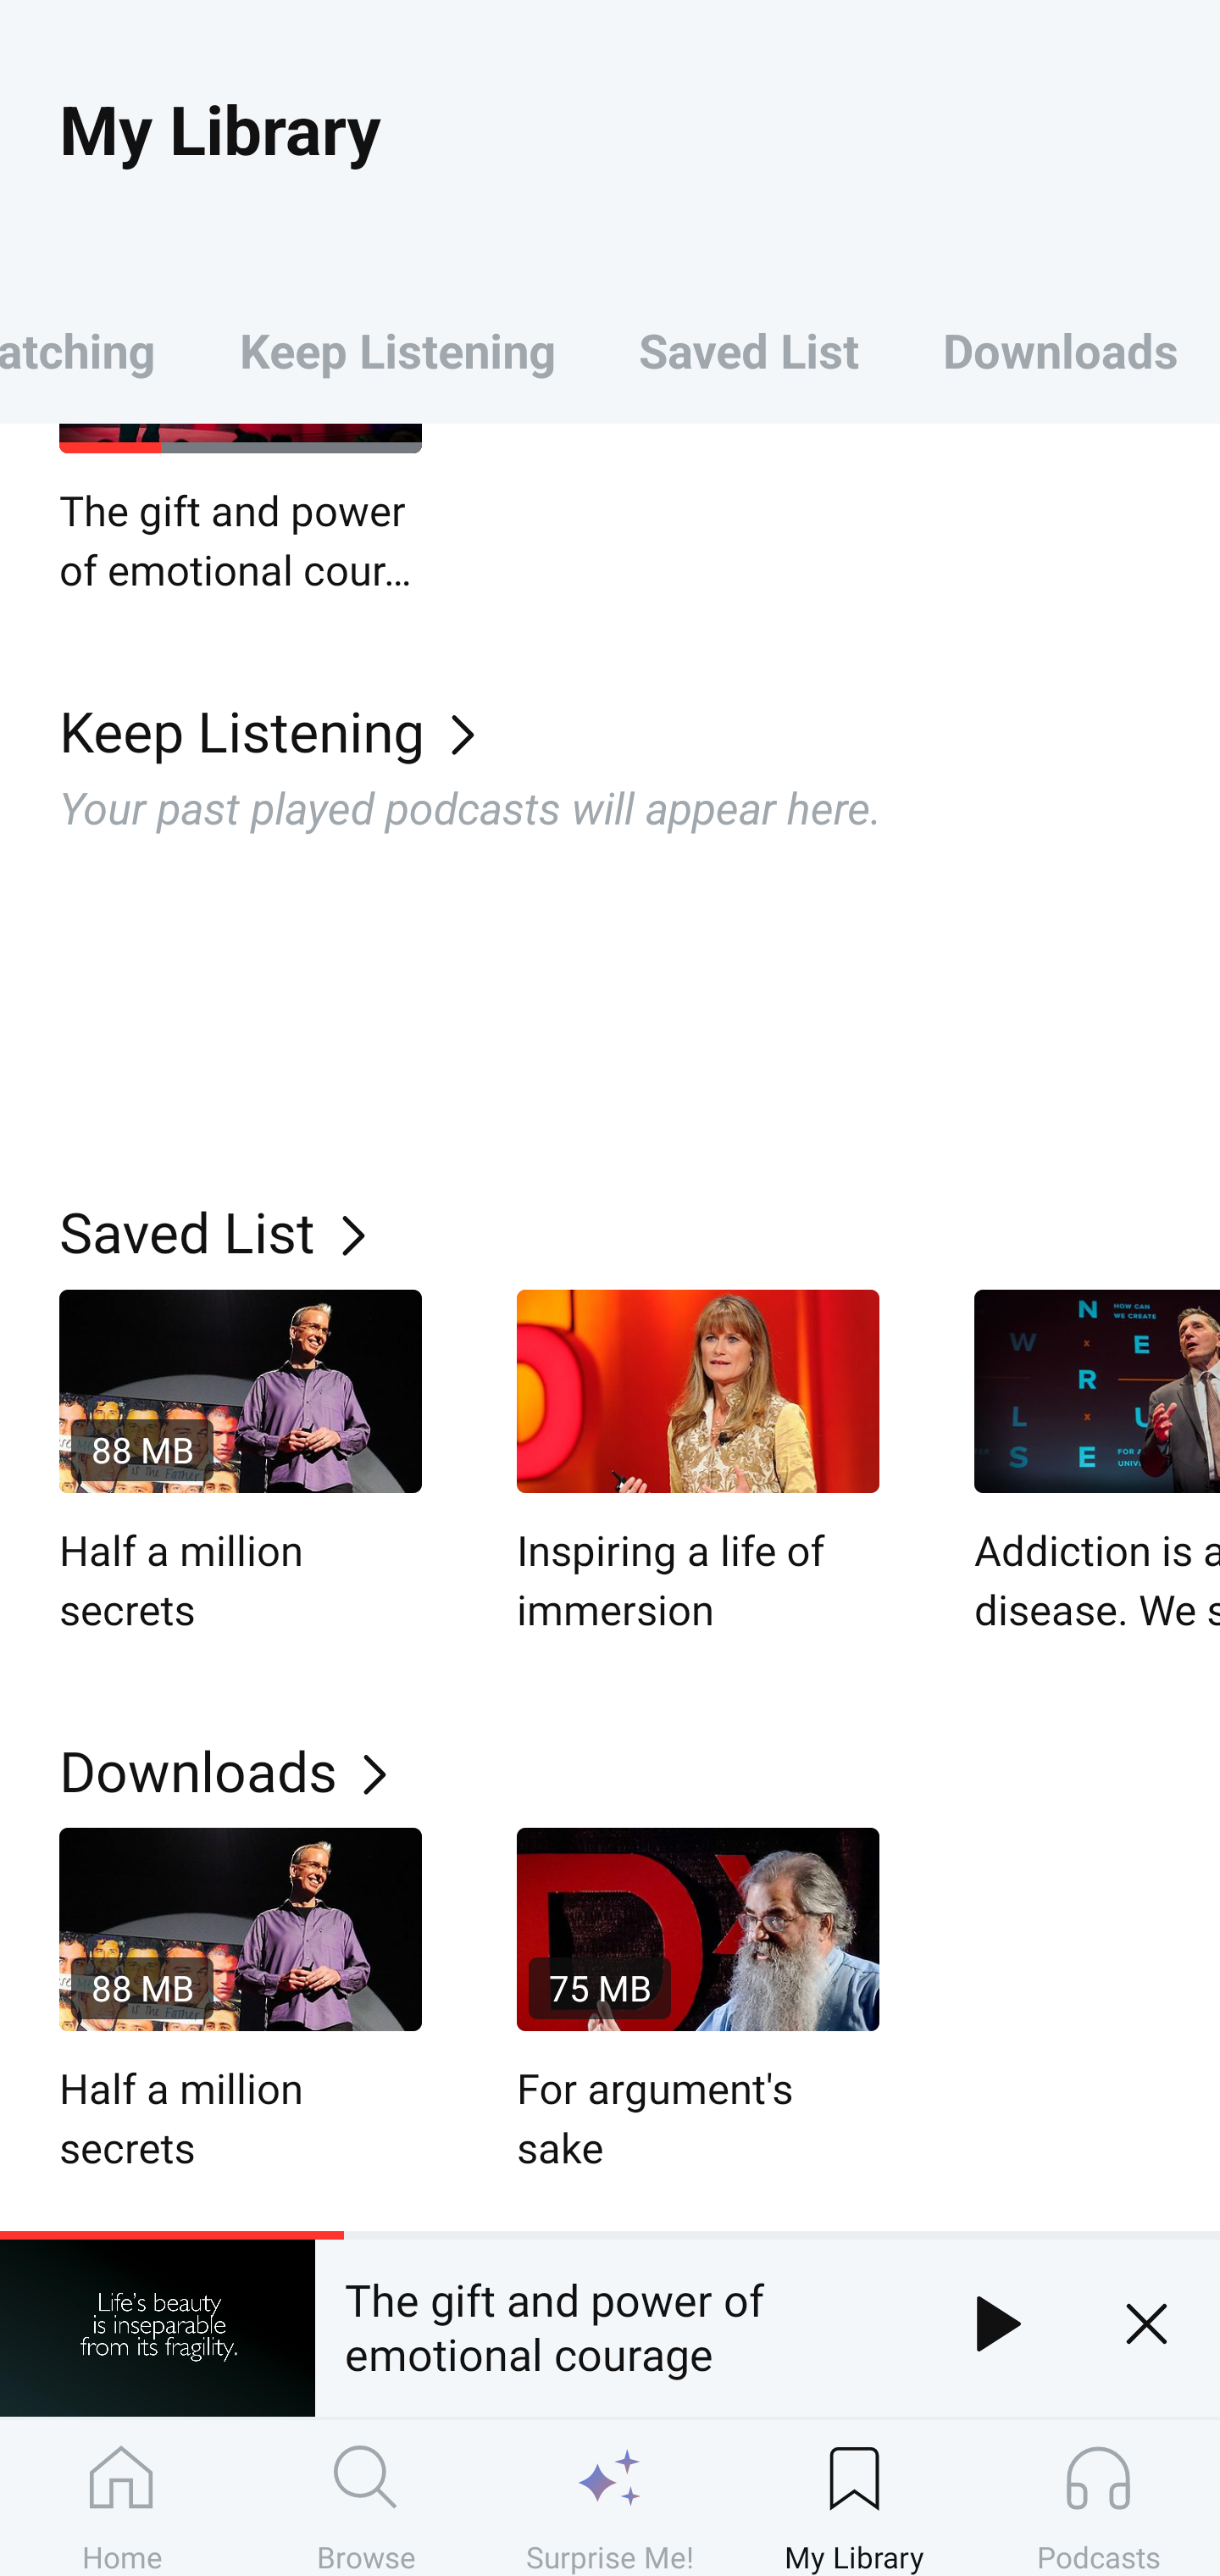 The image size is (1220, 2576). Describe the element at coordinates (640, 1230) in the screenshot. I see `Saved List` at that location.